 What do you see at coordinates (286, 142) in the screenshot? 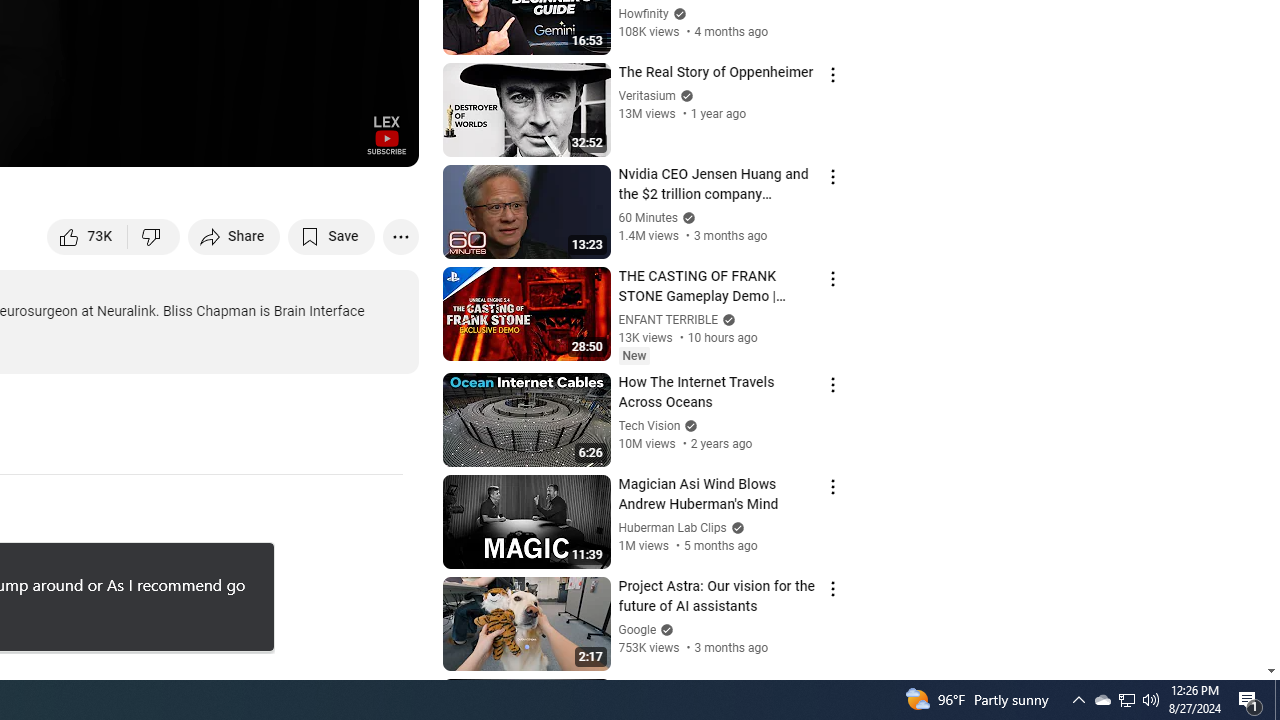
I see `Miniplayer (i)` at bounding box center [286, 142].